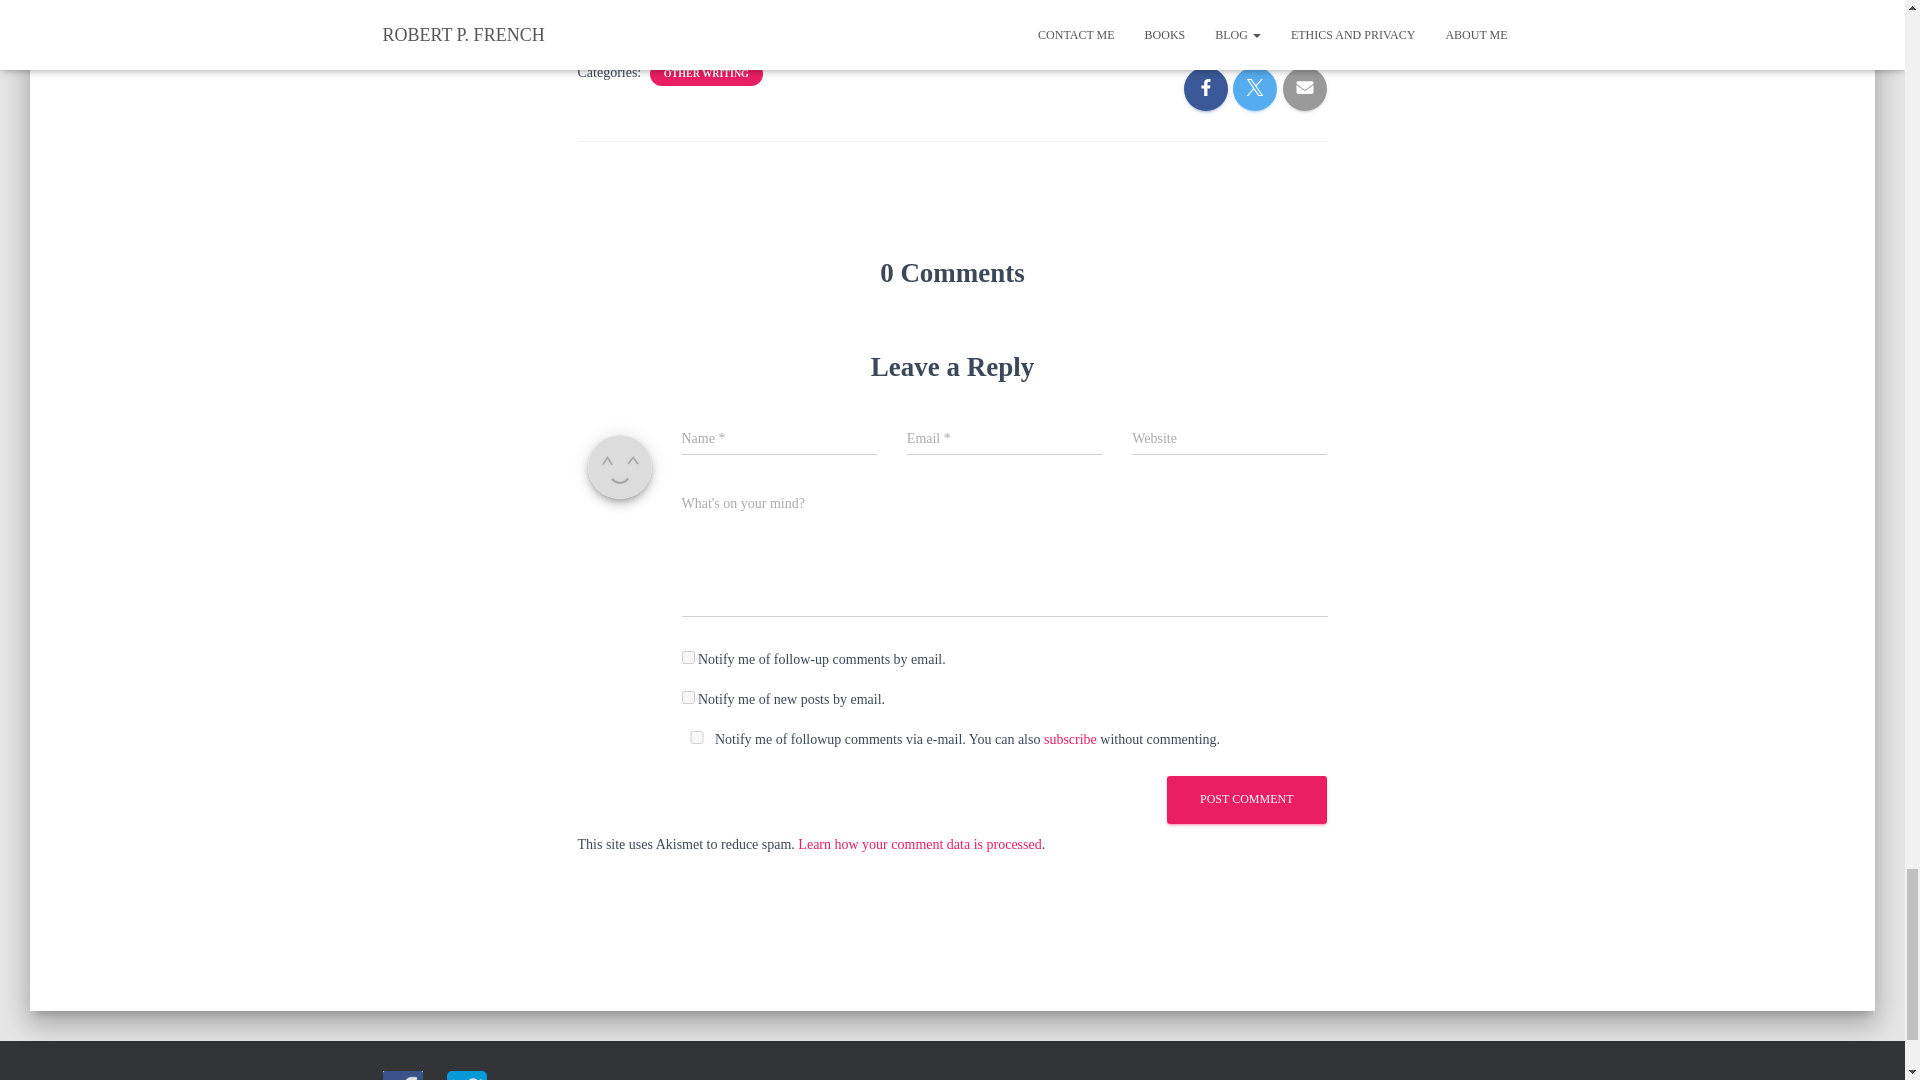  I want to click on Facebook, so click(622, 6).